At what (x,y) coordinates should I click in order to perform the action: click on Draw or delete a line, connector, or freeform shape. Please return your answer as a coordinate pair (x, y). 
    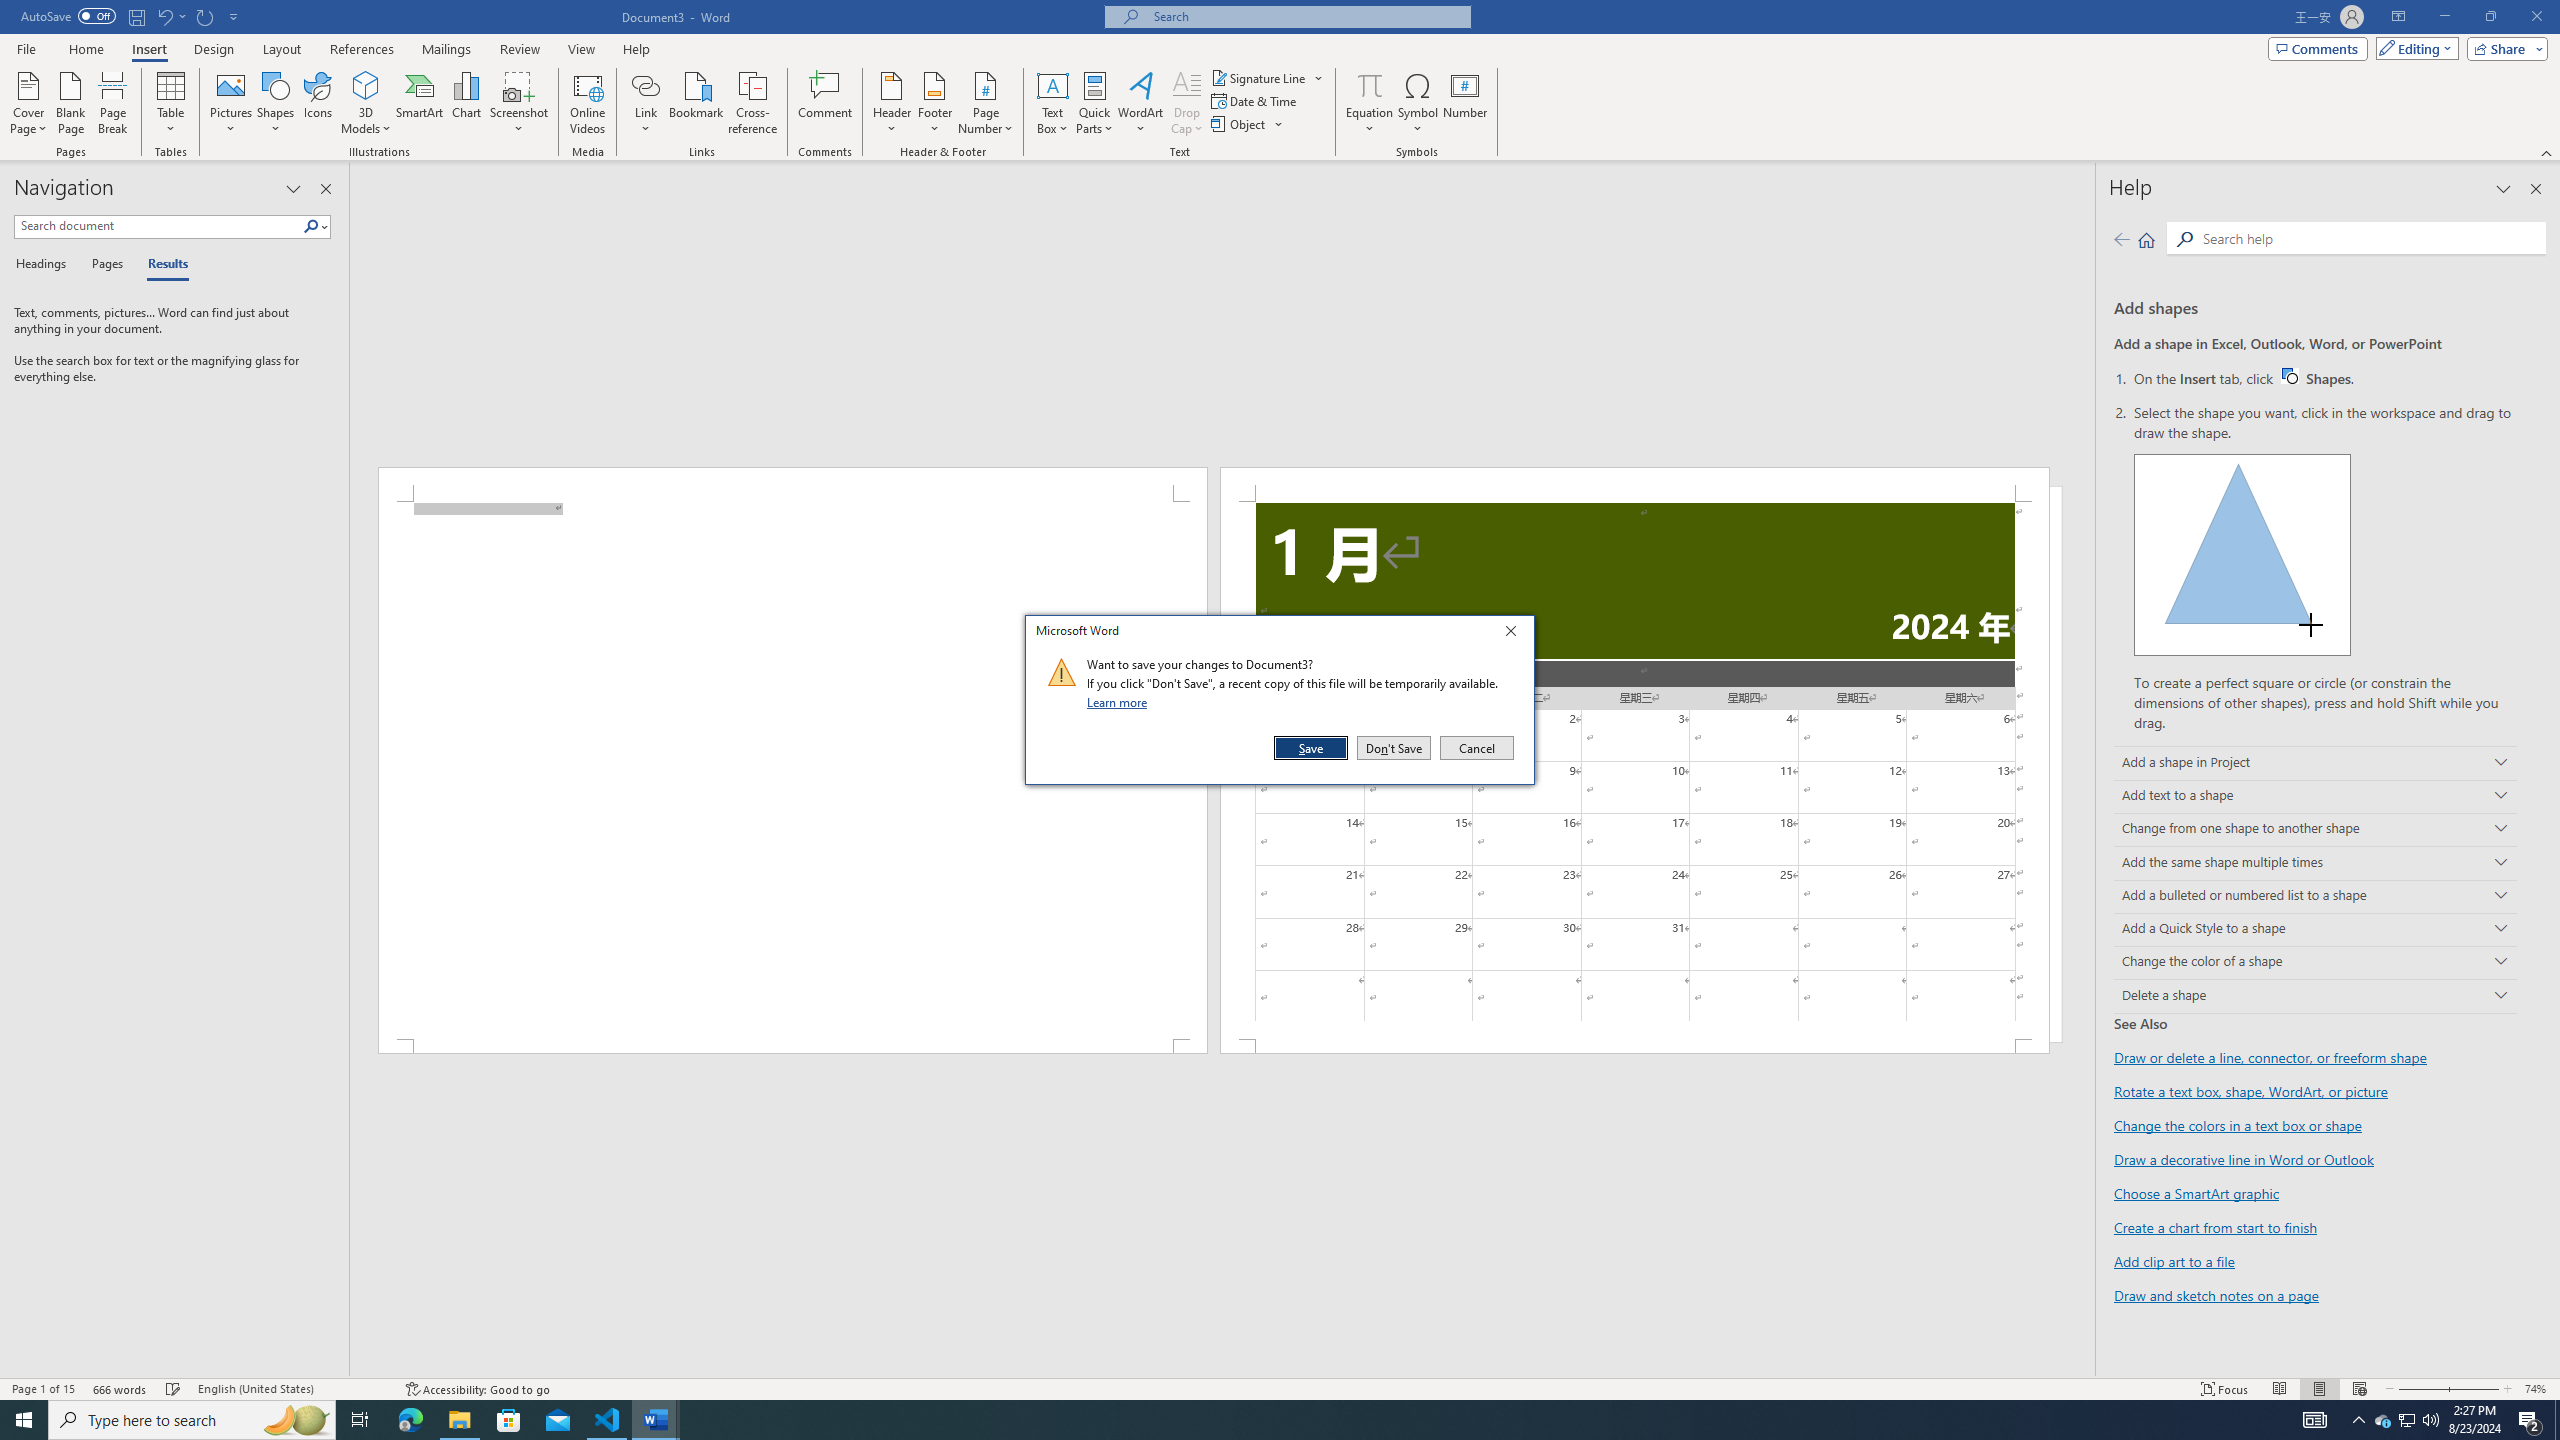
    Looking at the image, I should click on (2270, 1058).